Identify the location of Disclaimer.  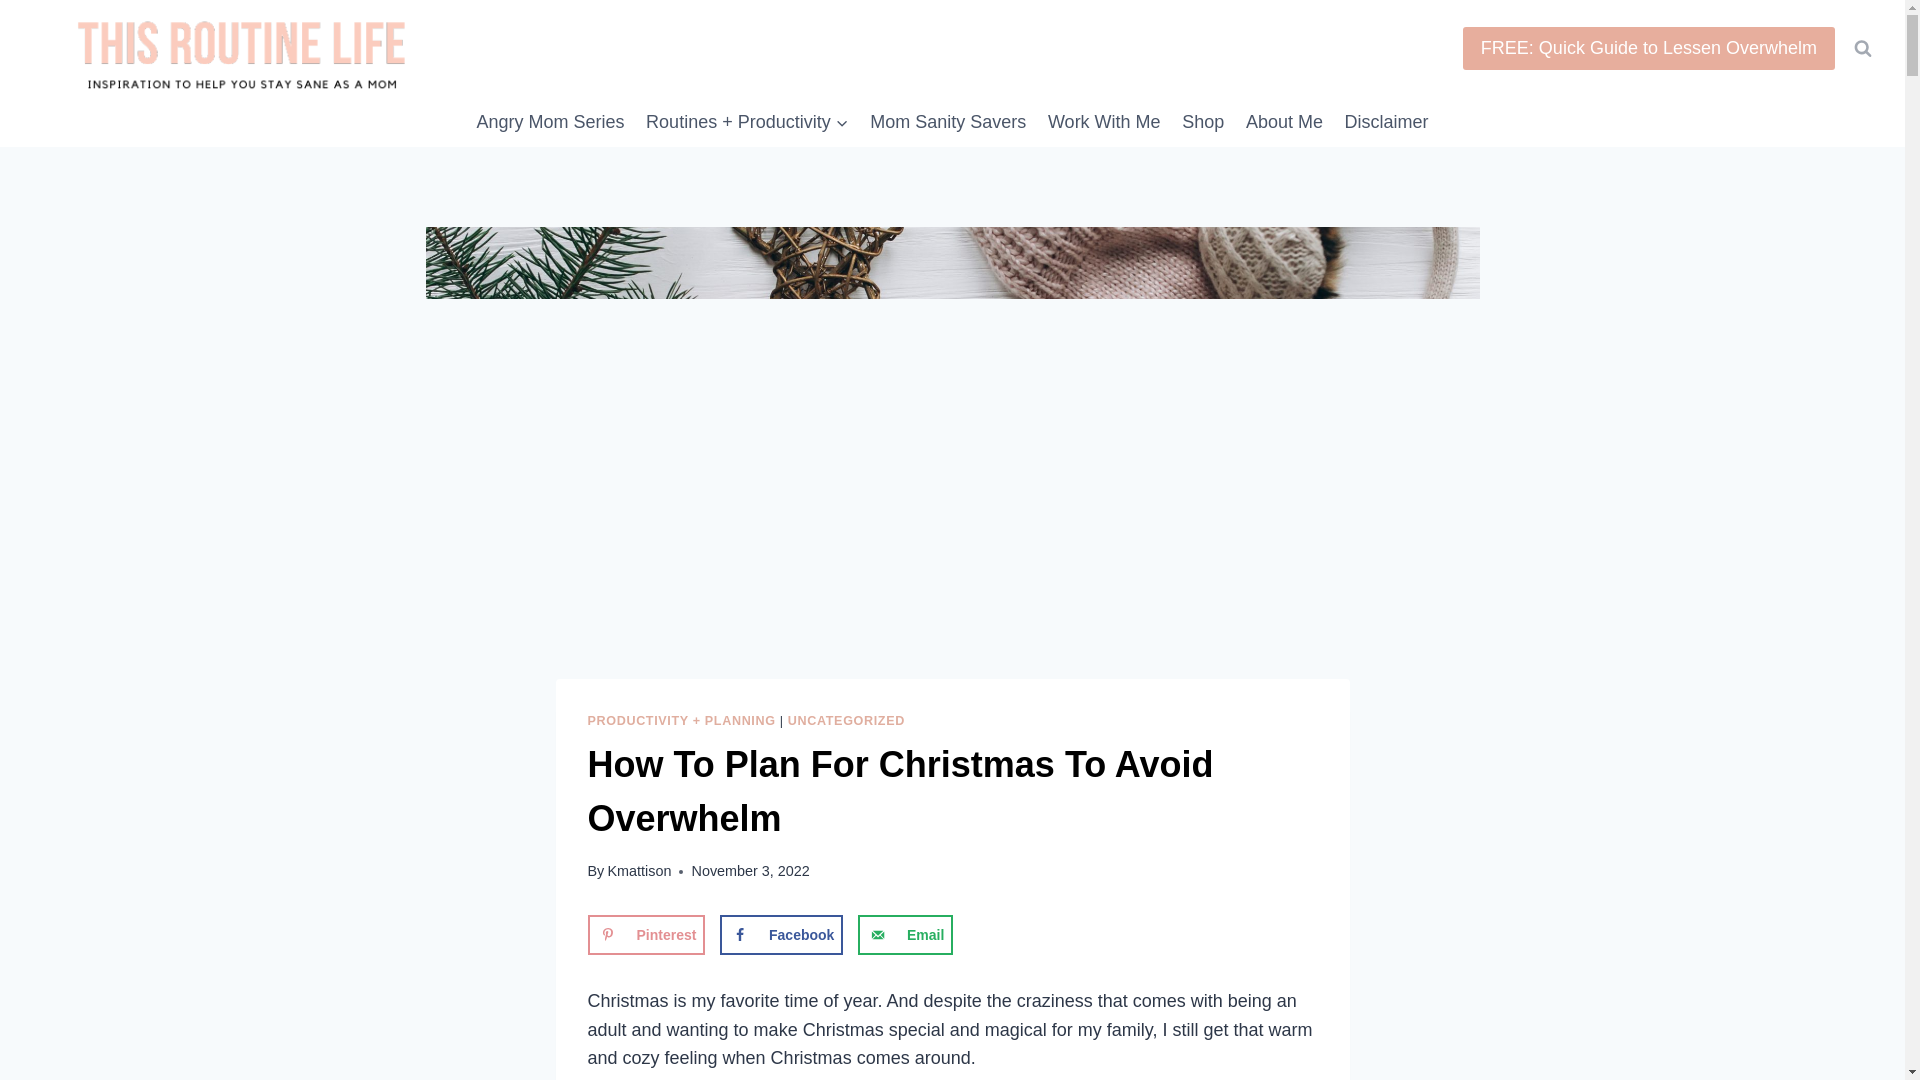
(1387, 122).